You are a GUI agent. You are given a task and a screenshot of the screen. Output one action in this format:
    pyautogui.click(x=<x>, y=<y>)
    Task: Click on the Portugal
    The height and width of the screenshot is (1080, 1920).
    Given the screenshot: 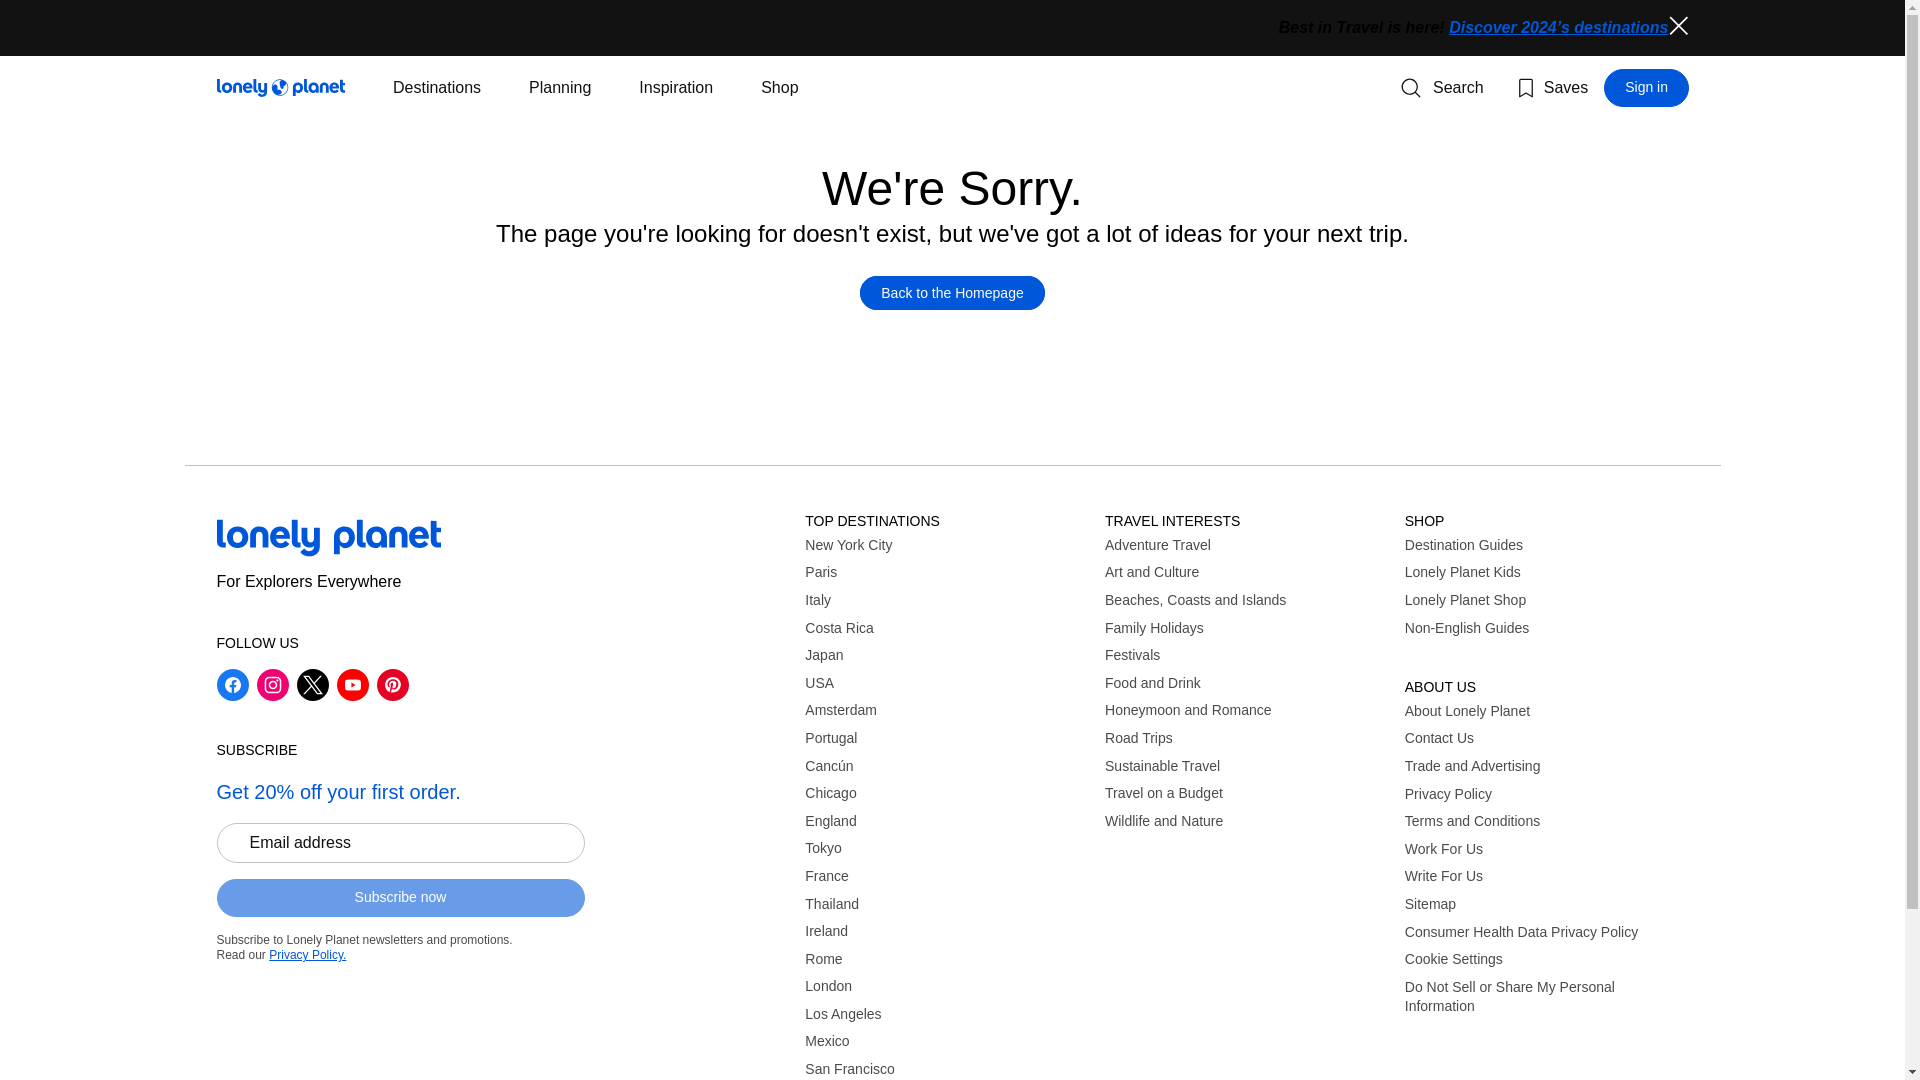 What is the action you would take?
    pyautogui.click(x=946, y=739)
    